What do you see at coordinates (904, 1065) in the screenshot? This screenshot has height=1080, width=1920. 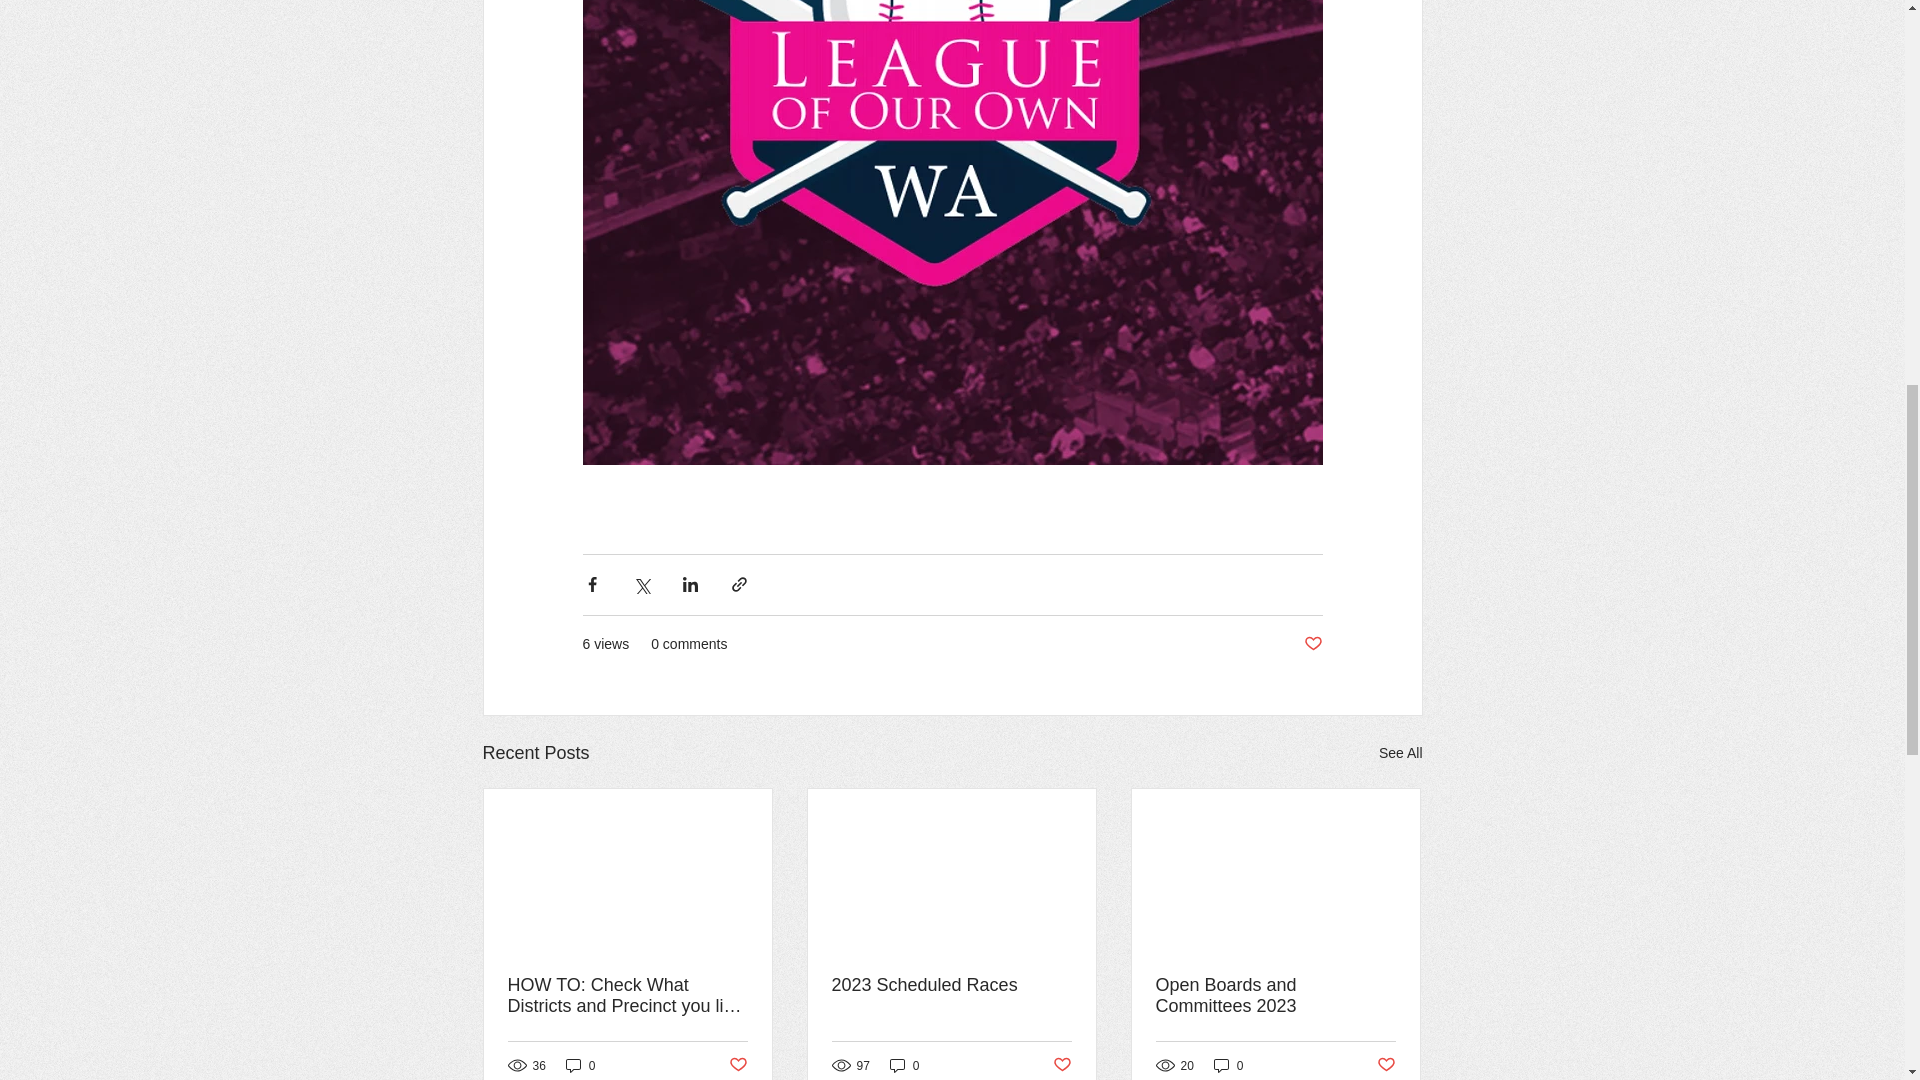 I see `0` at bounding box center [904, 1065].